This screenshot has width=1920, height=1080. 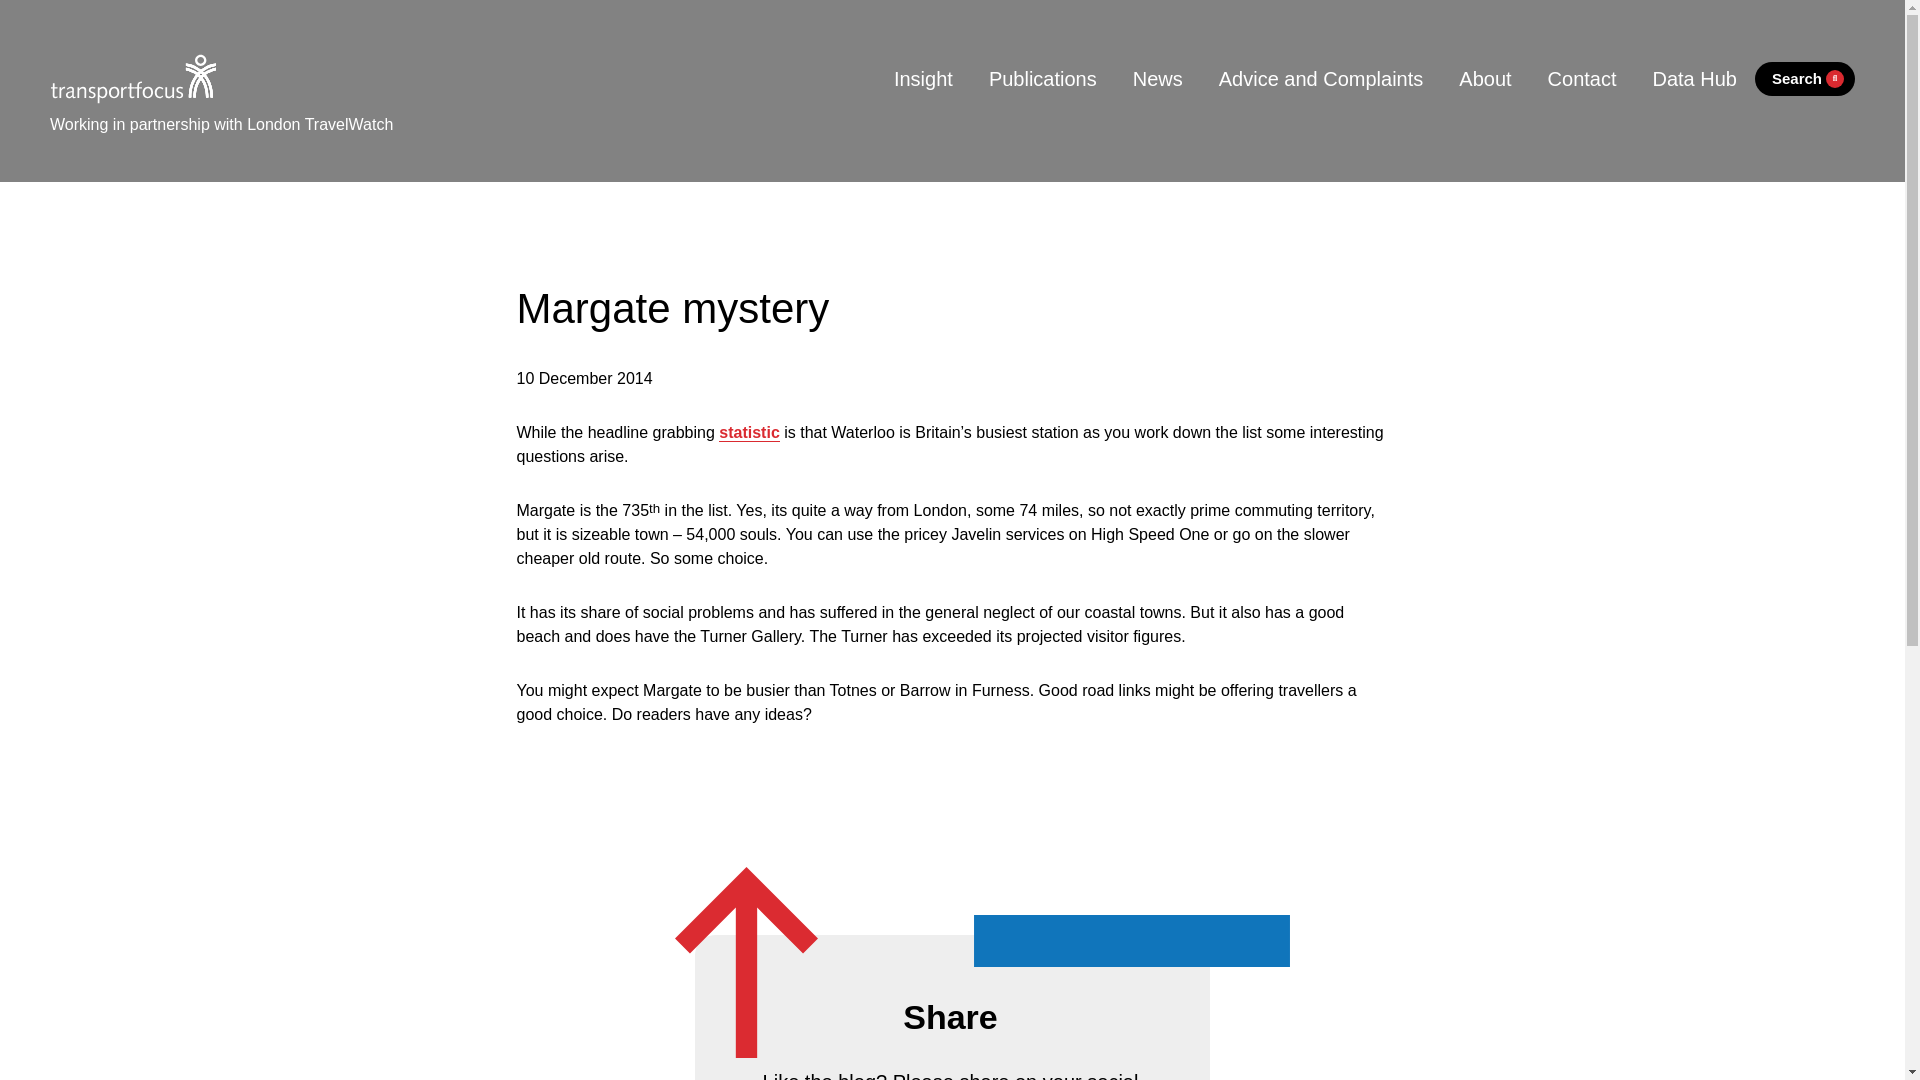 What do you see at coordinates (923, 78) in the screenshot?
I see `Insight` at bounding box center [923, 78].